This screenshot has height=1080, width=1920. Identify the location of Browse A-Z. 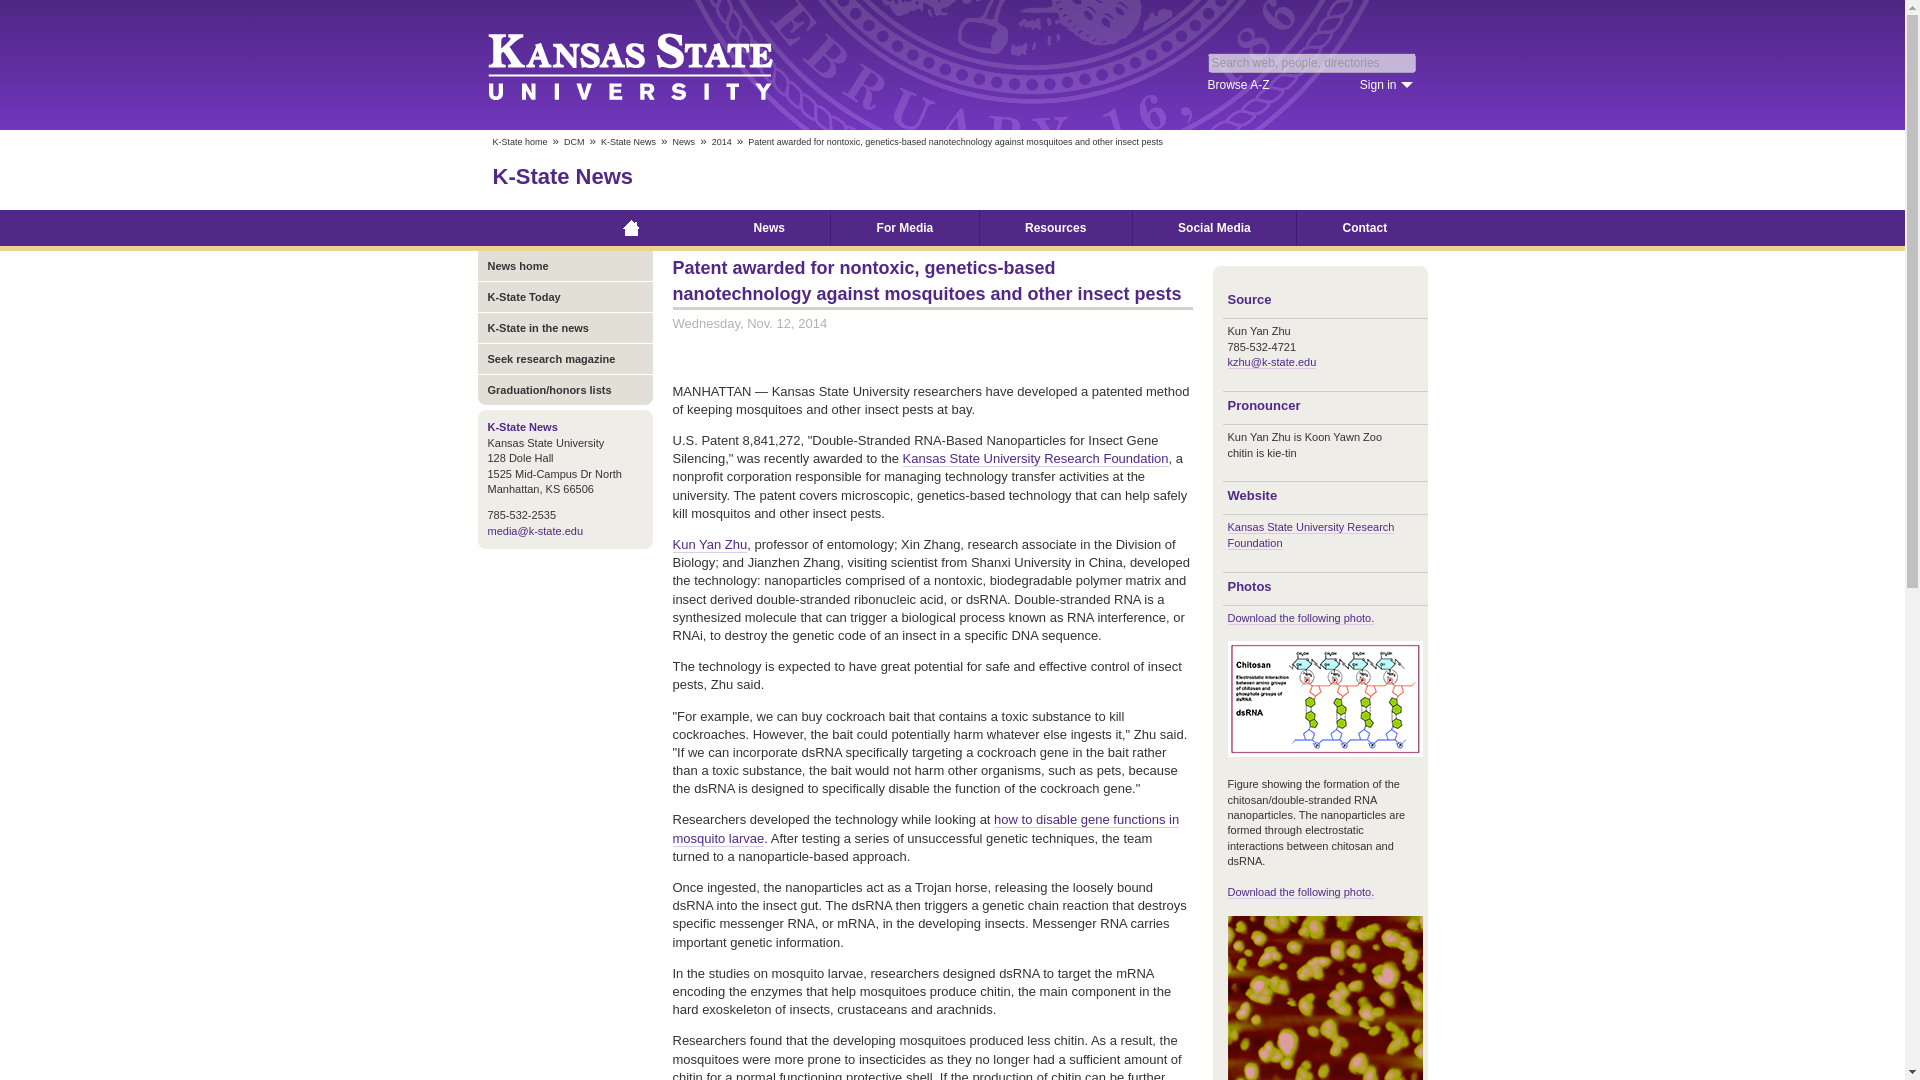
(1238, 84).